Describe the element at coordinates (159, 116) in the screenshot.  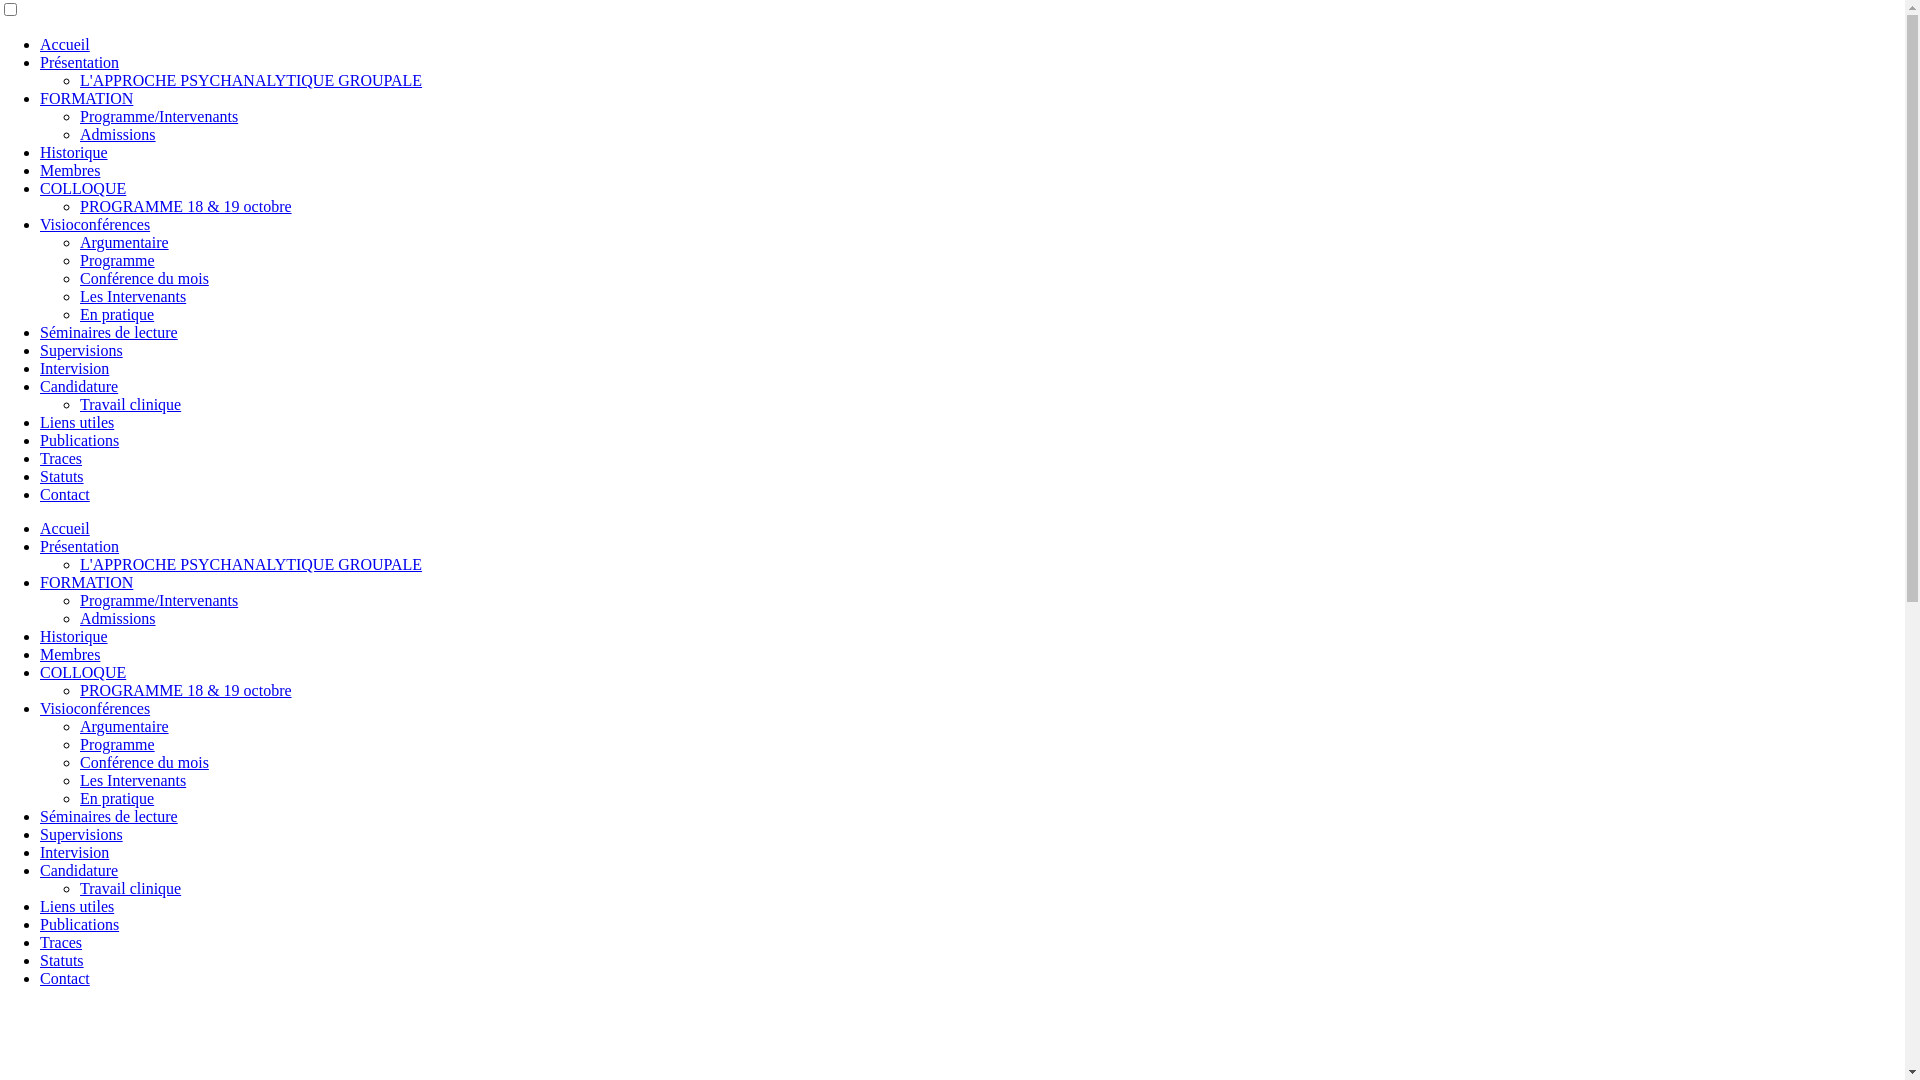
I see `Programme/Intervenants` at that location.